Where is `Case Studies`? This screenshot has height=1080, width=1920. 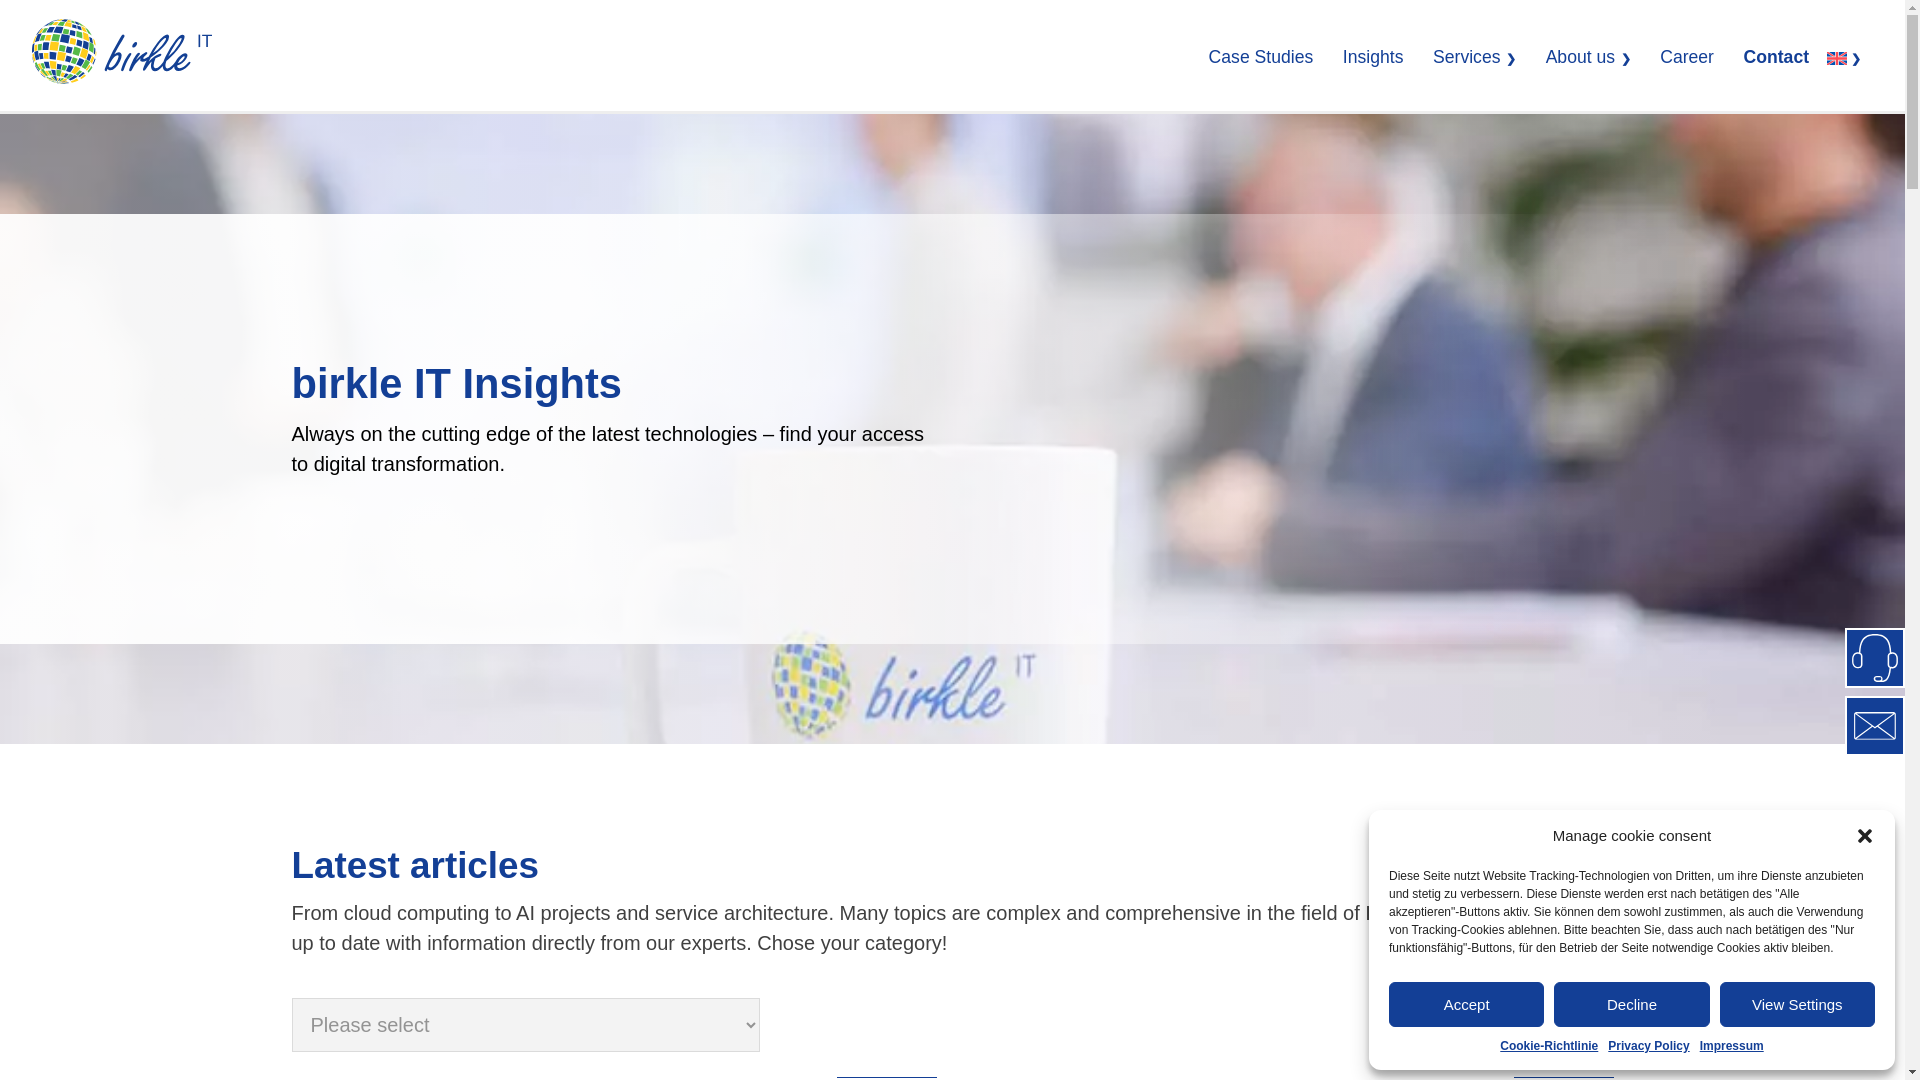
Case Studies is located at coordinates (1261, 56).